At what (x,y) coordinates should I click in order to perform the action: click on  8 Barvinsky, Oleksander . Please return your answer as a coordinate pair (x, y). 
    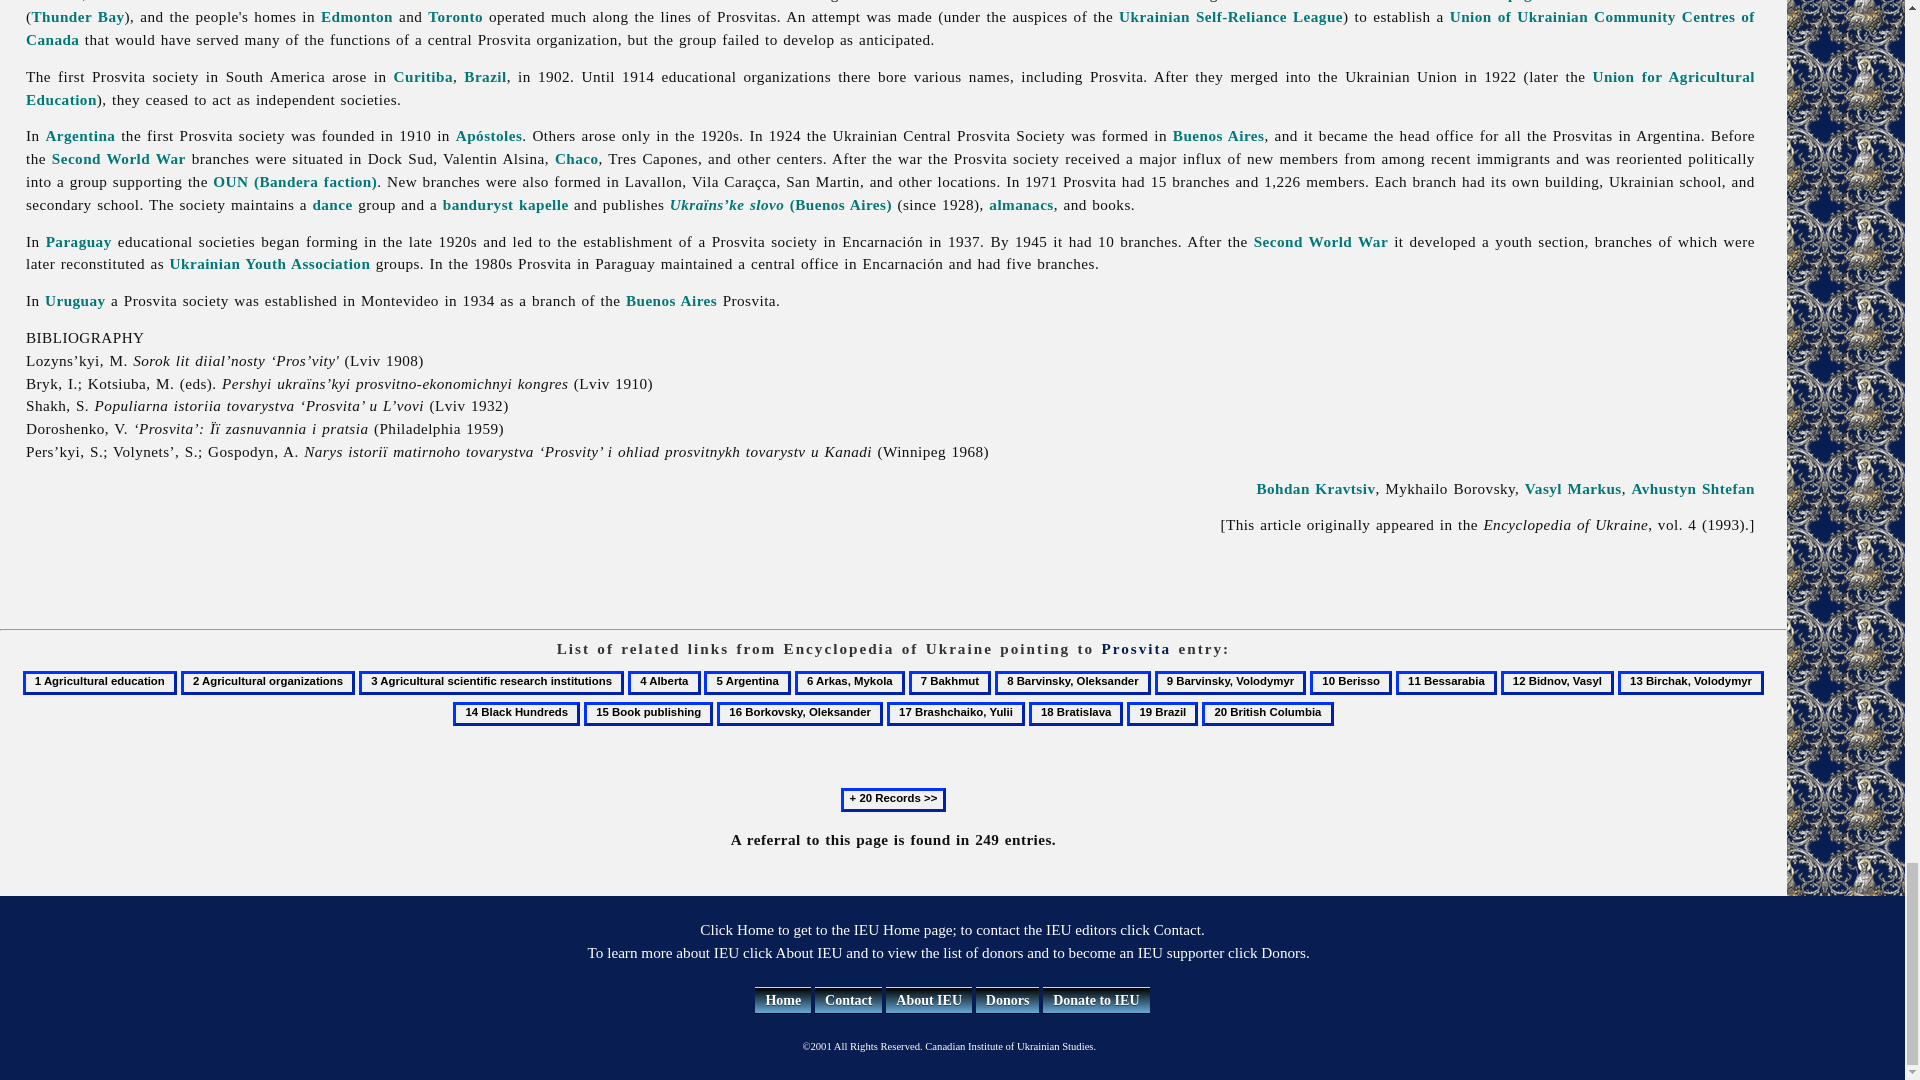
    Looking at the image, I should click on (1072, 682).